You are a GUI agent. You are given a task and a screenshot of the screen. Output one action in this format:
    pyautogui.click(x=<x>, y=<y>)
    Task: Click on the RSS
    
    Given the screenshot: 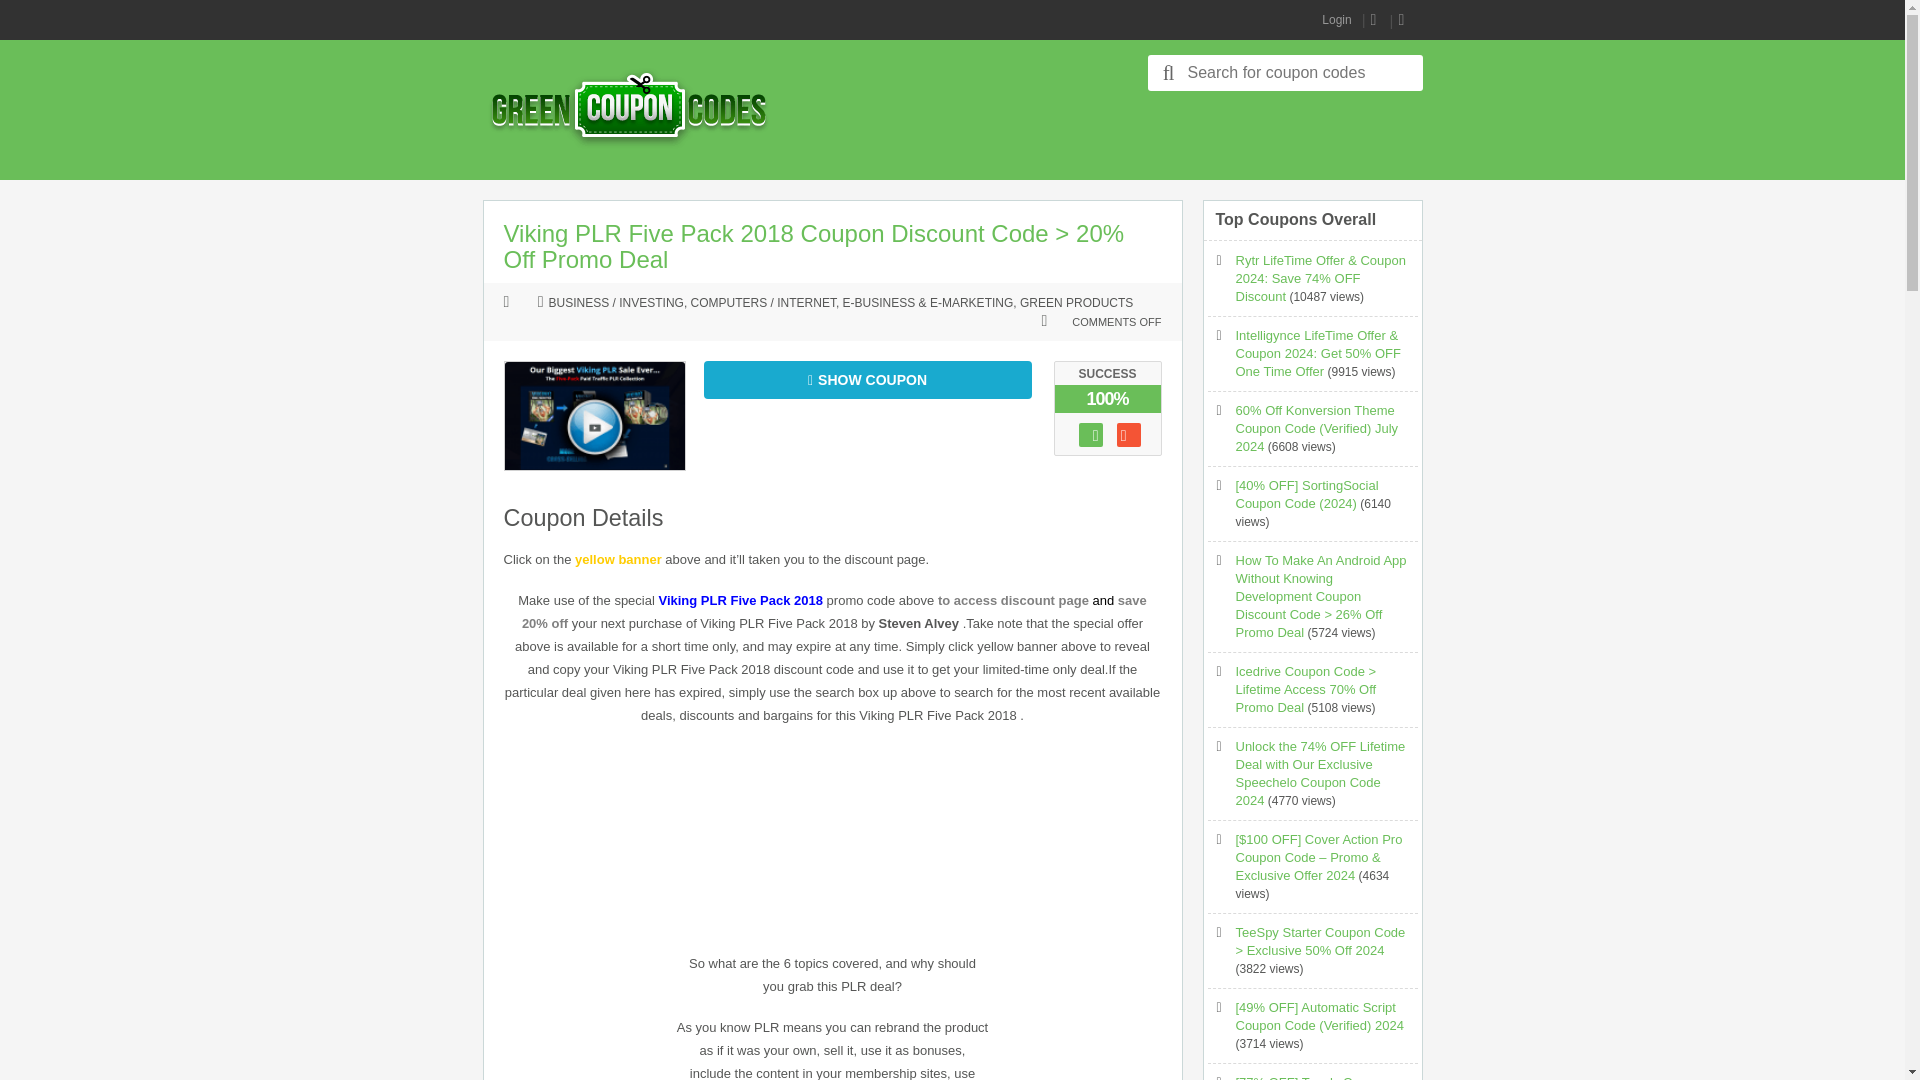 What is the action you would take?
    pyautogui.click(x=1377, y=20)
    